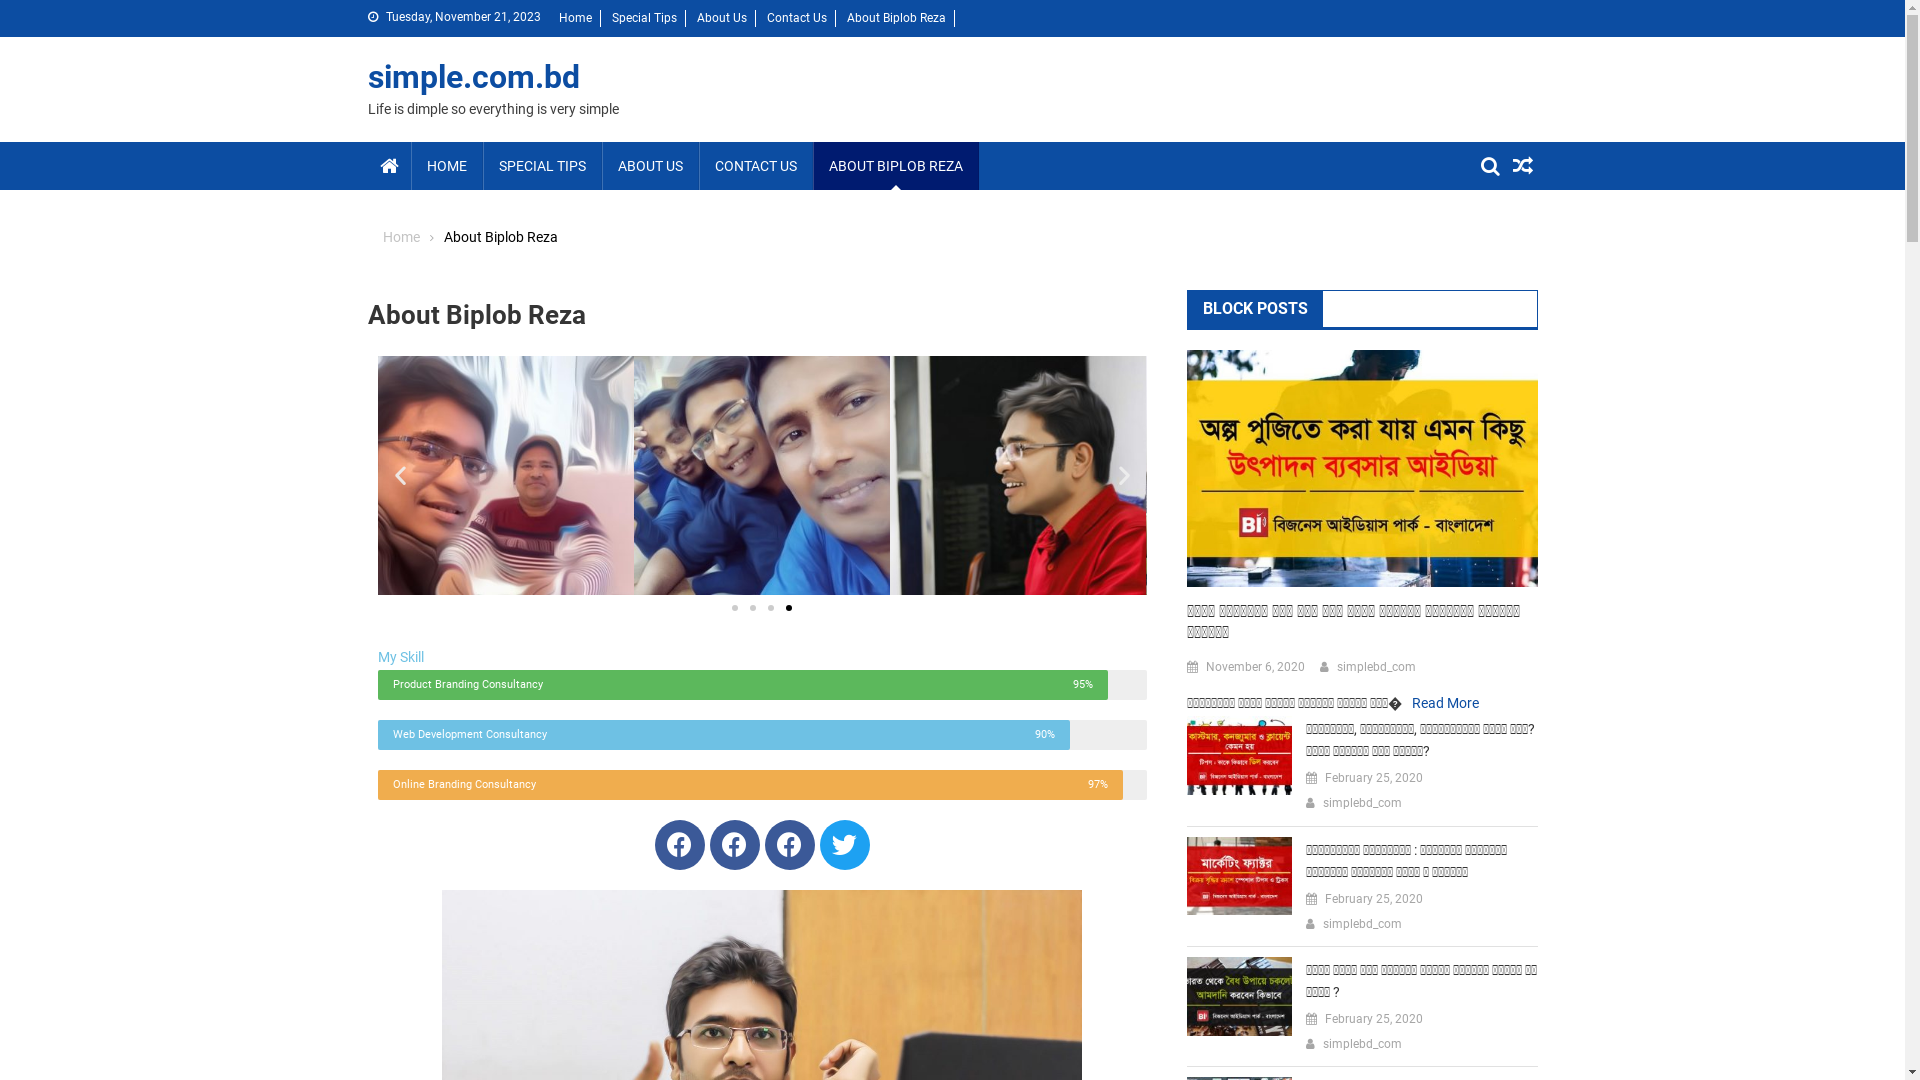  I want to click on simplebd_com, so click(1362, 804).